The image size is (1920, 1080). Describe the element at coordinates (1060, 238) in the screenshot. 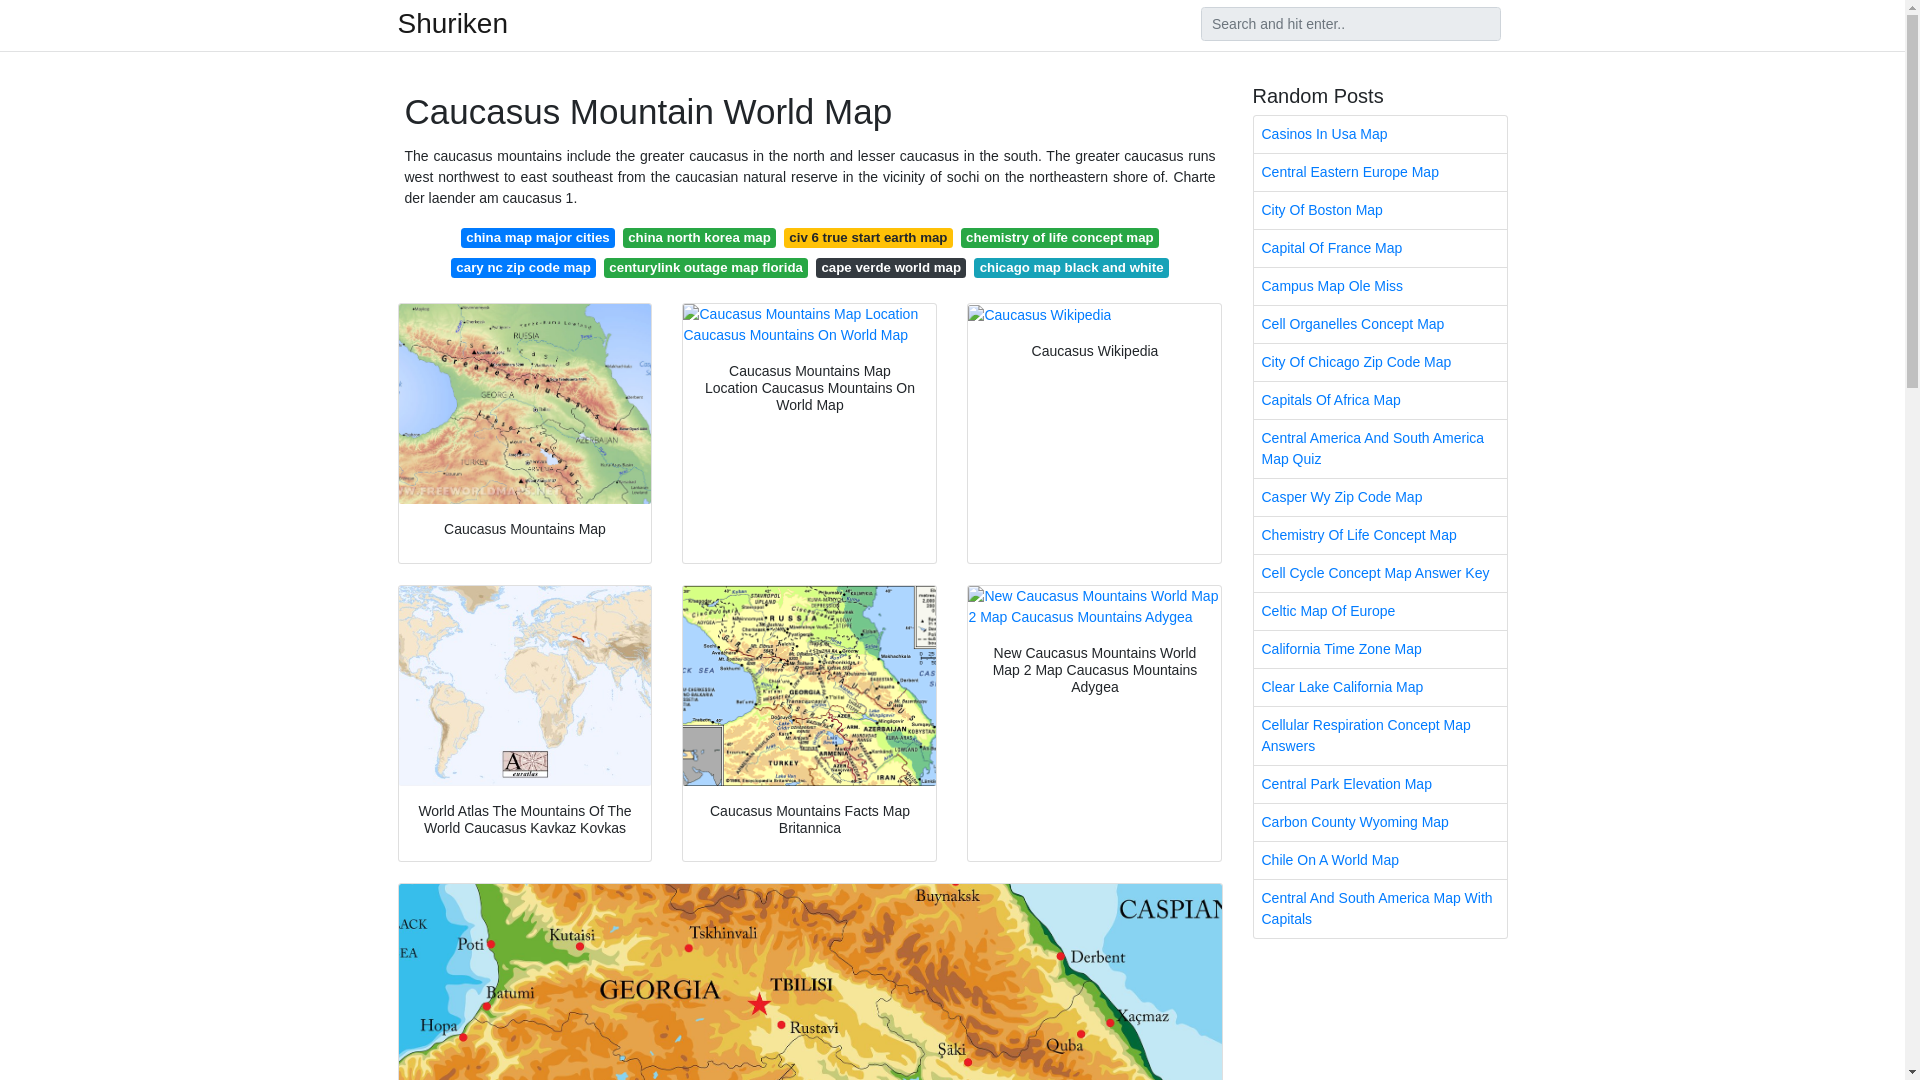

I see `chemistry of life concept map` at that location.